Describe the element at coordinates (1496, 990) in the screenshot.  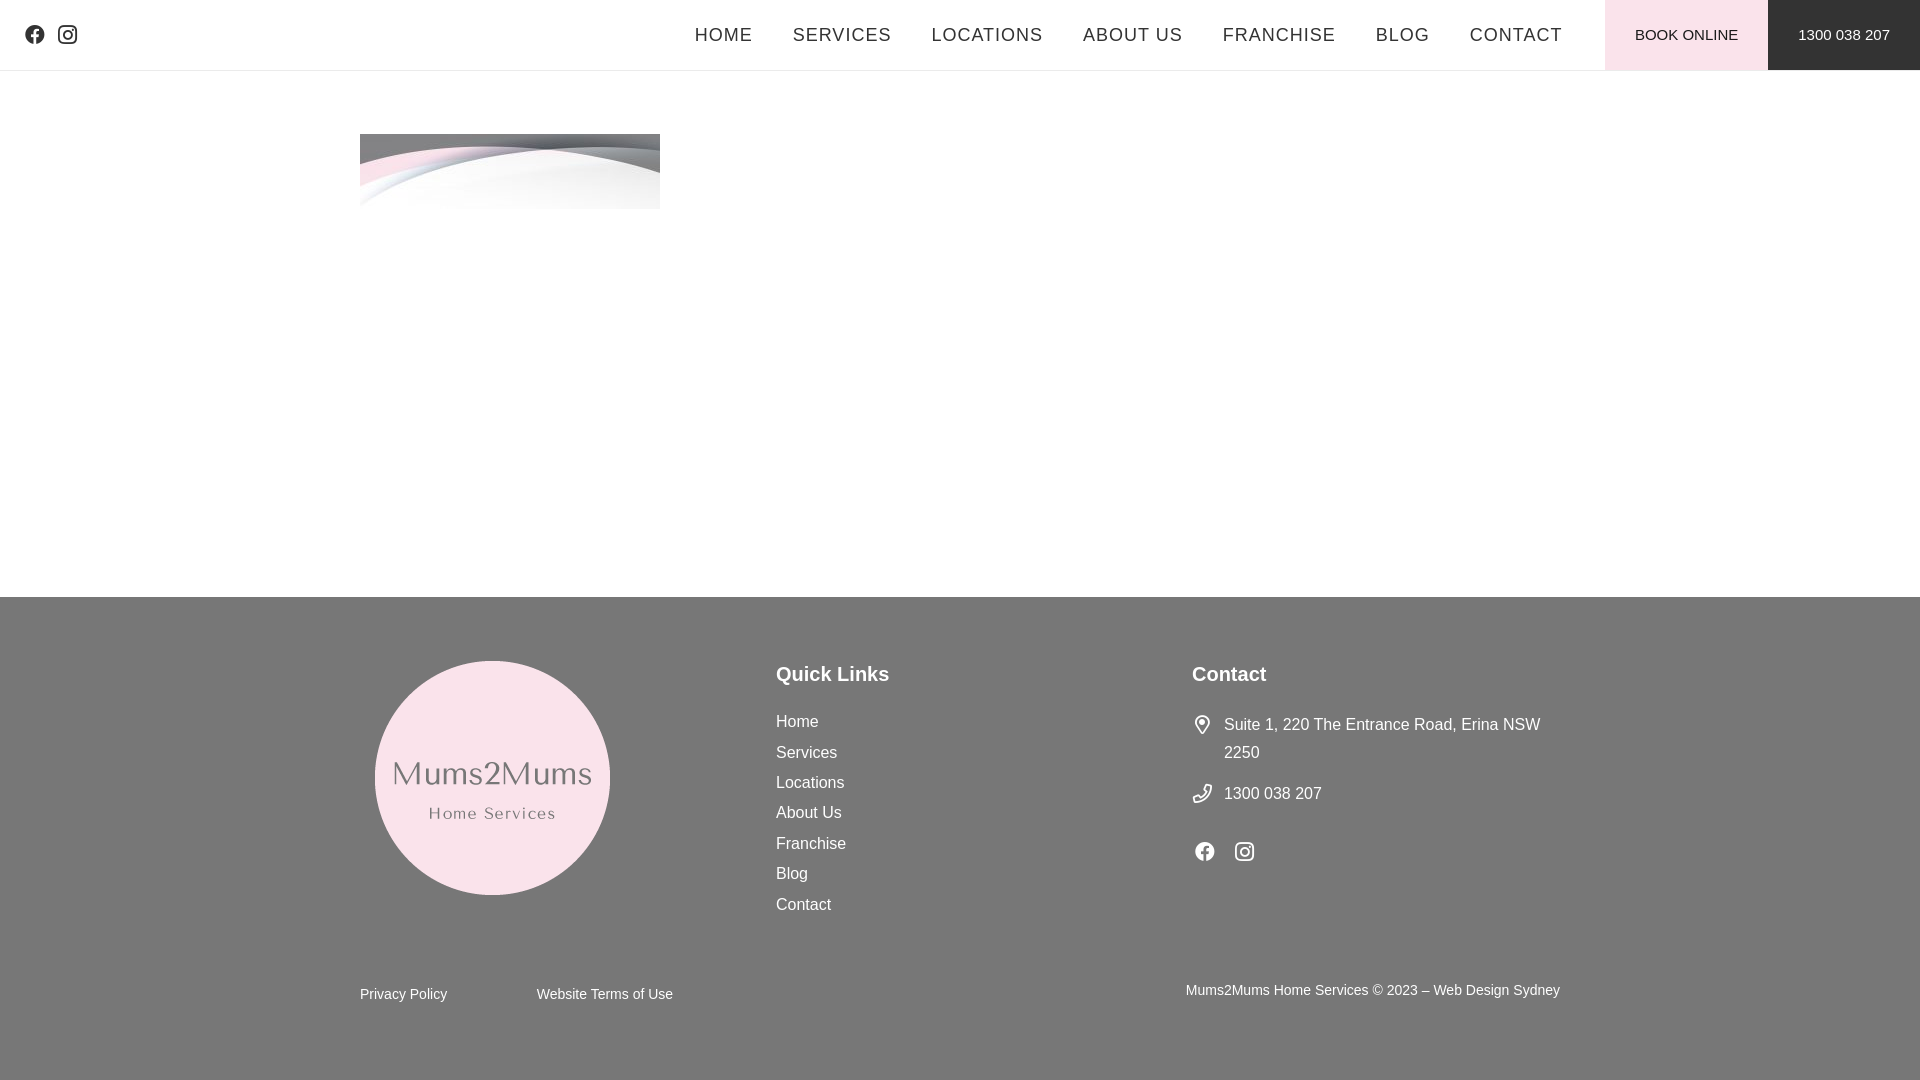
I see `Web Design Sydney` at that location.